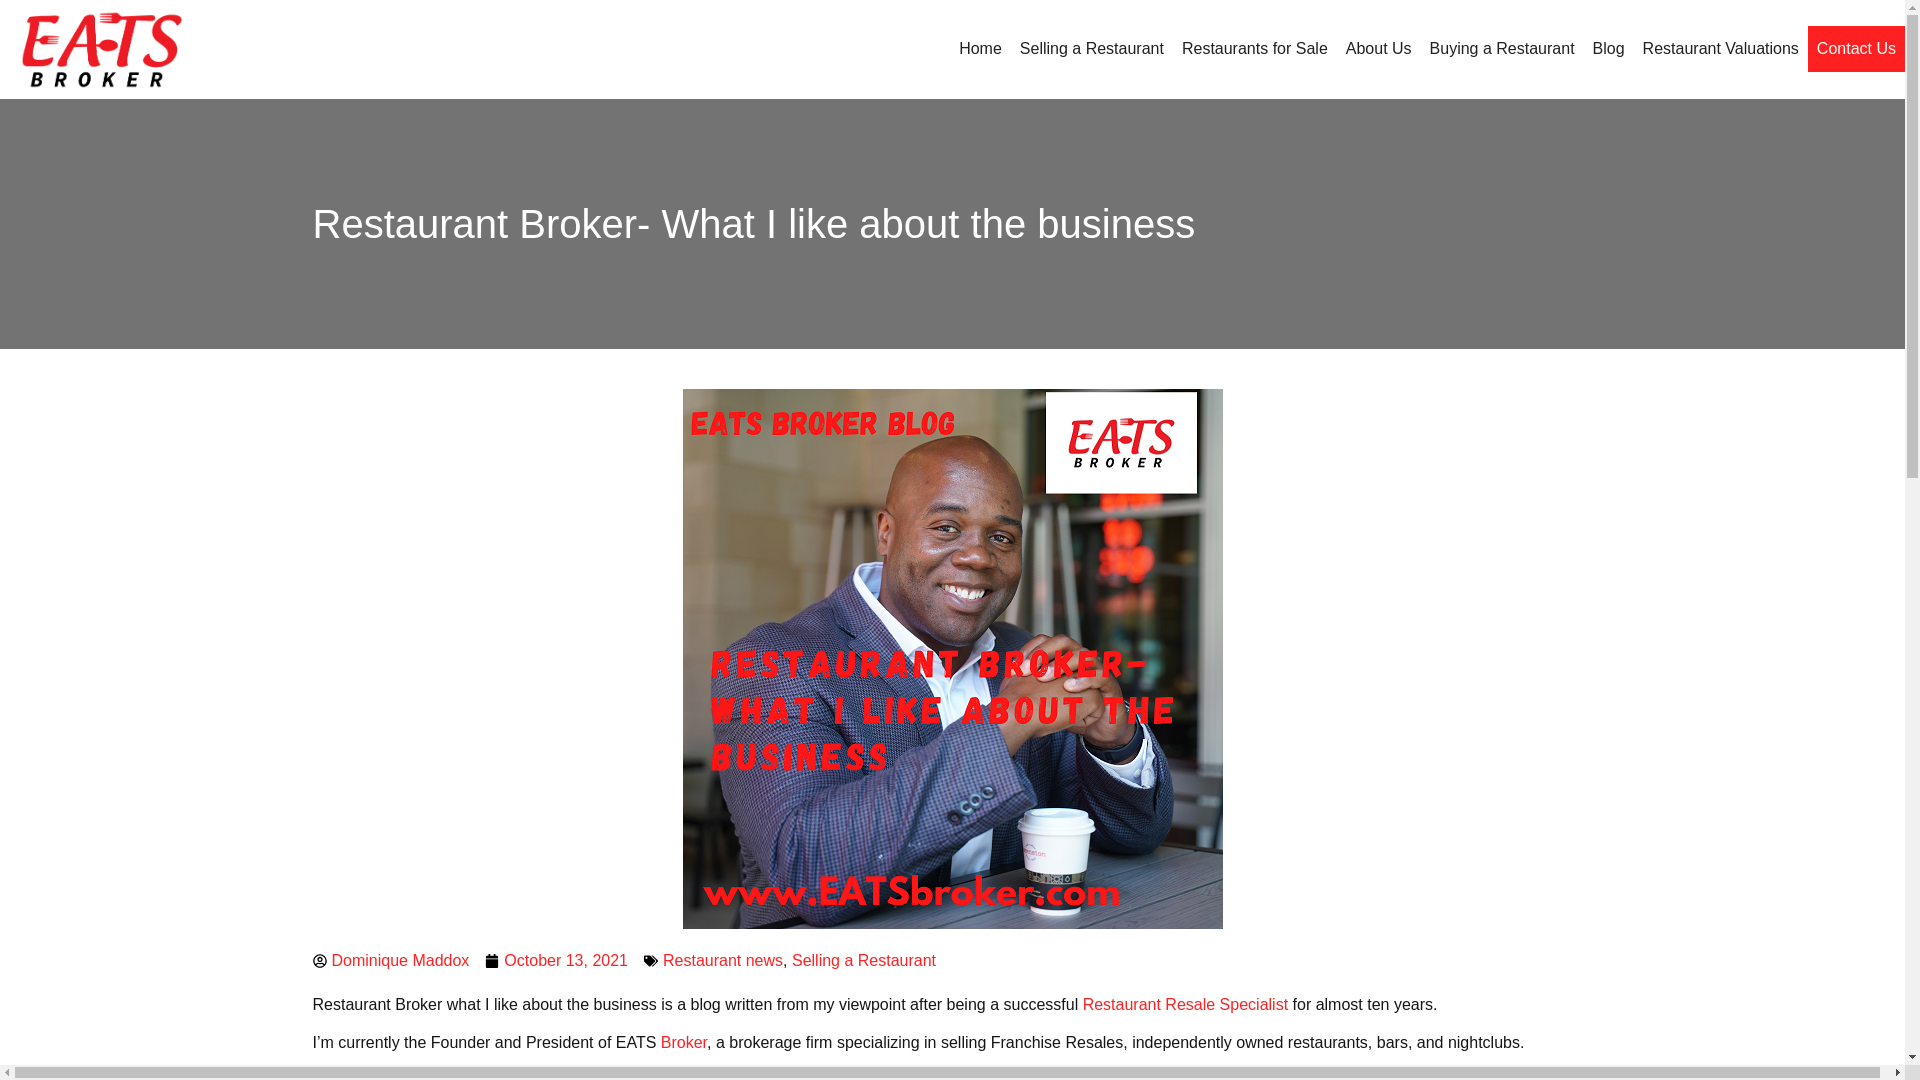 This screenshot has height=1080, width=1920. What do you see at coordinates (1378, 48) in the screenshot?
I see `About Us` at bounding box center [1378, 48].